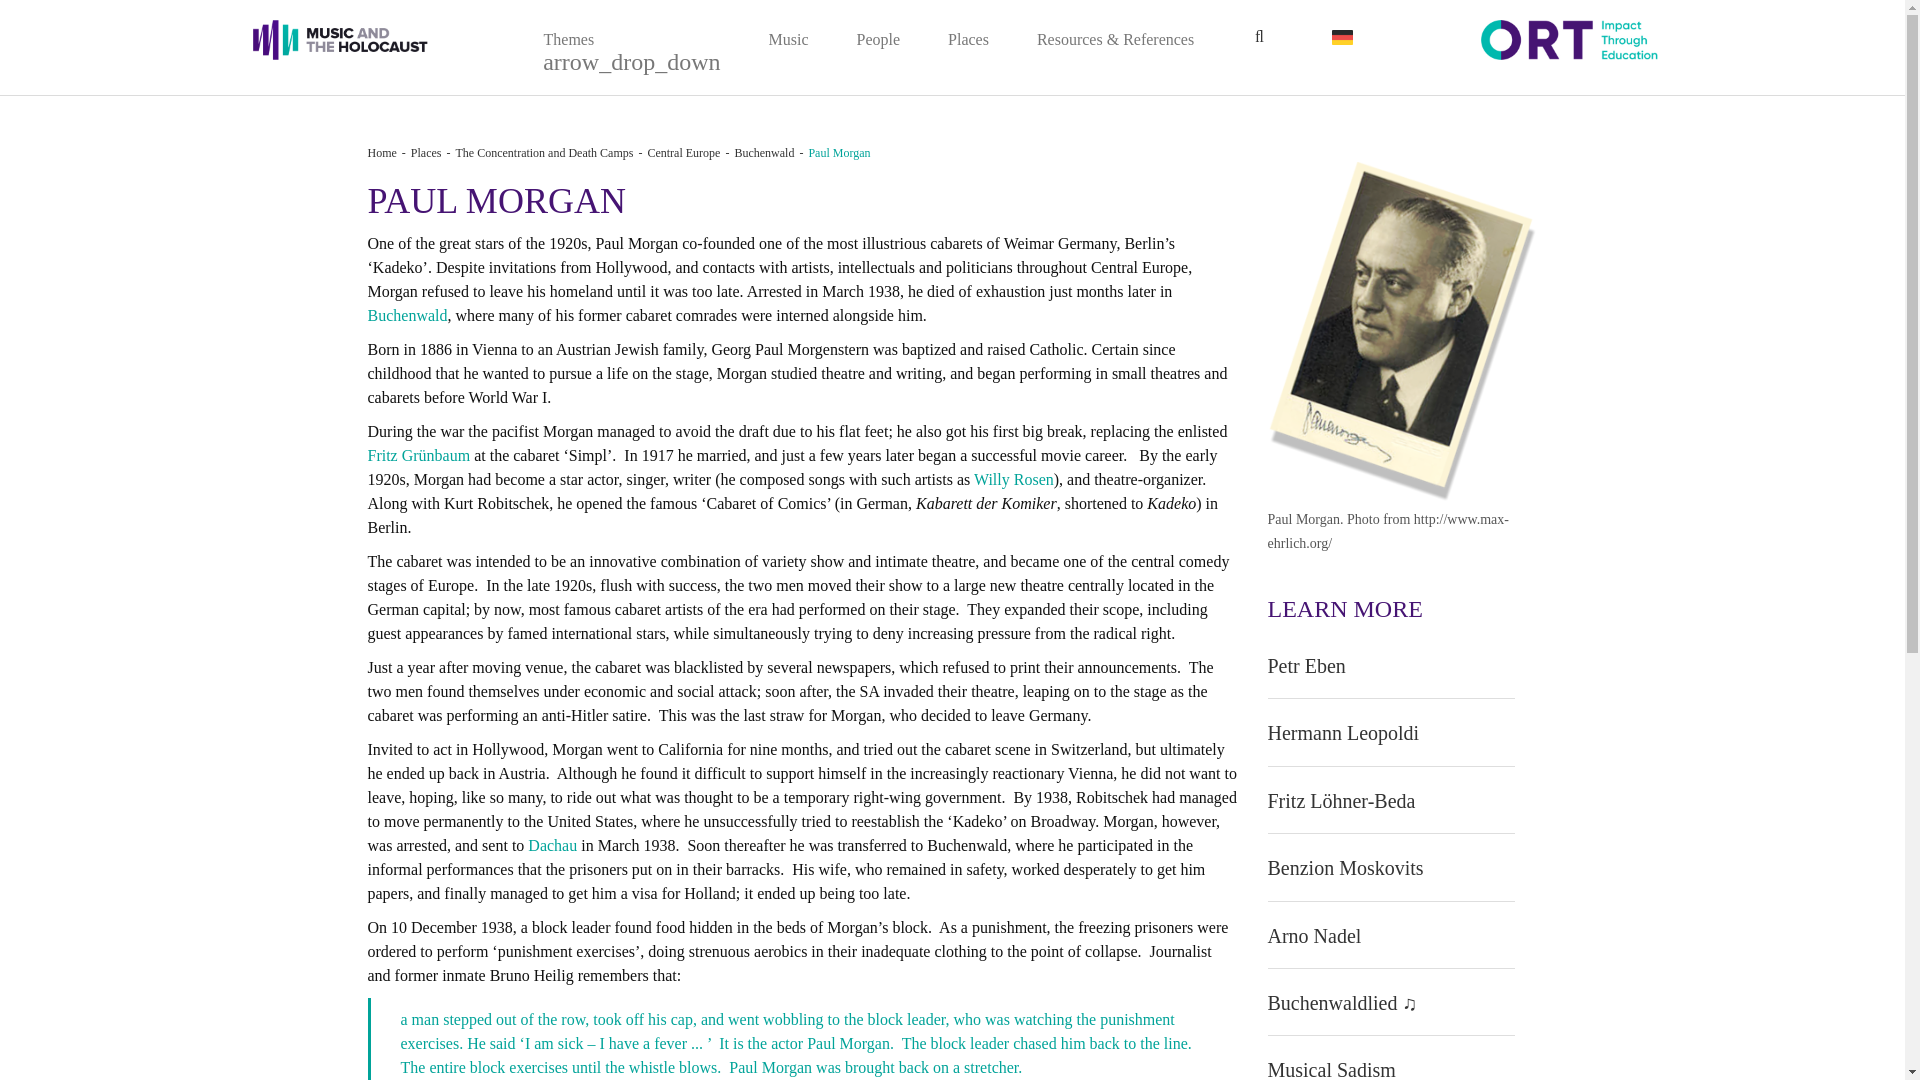 This screenshot has width=1920, height=1080. Describe the element at coordinates (408, 315) in the screenshot. I see `Buchenwald` at that location.